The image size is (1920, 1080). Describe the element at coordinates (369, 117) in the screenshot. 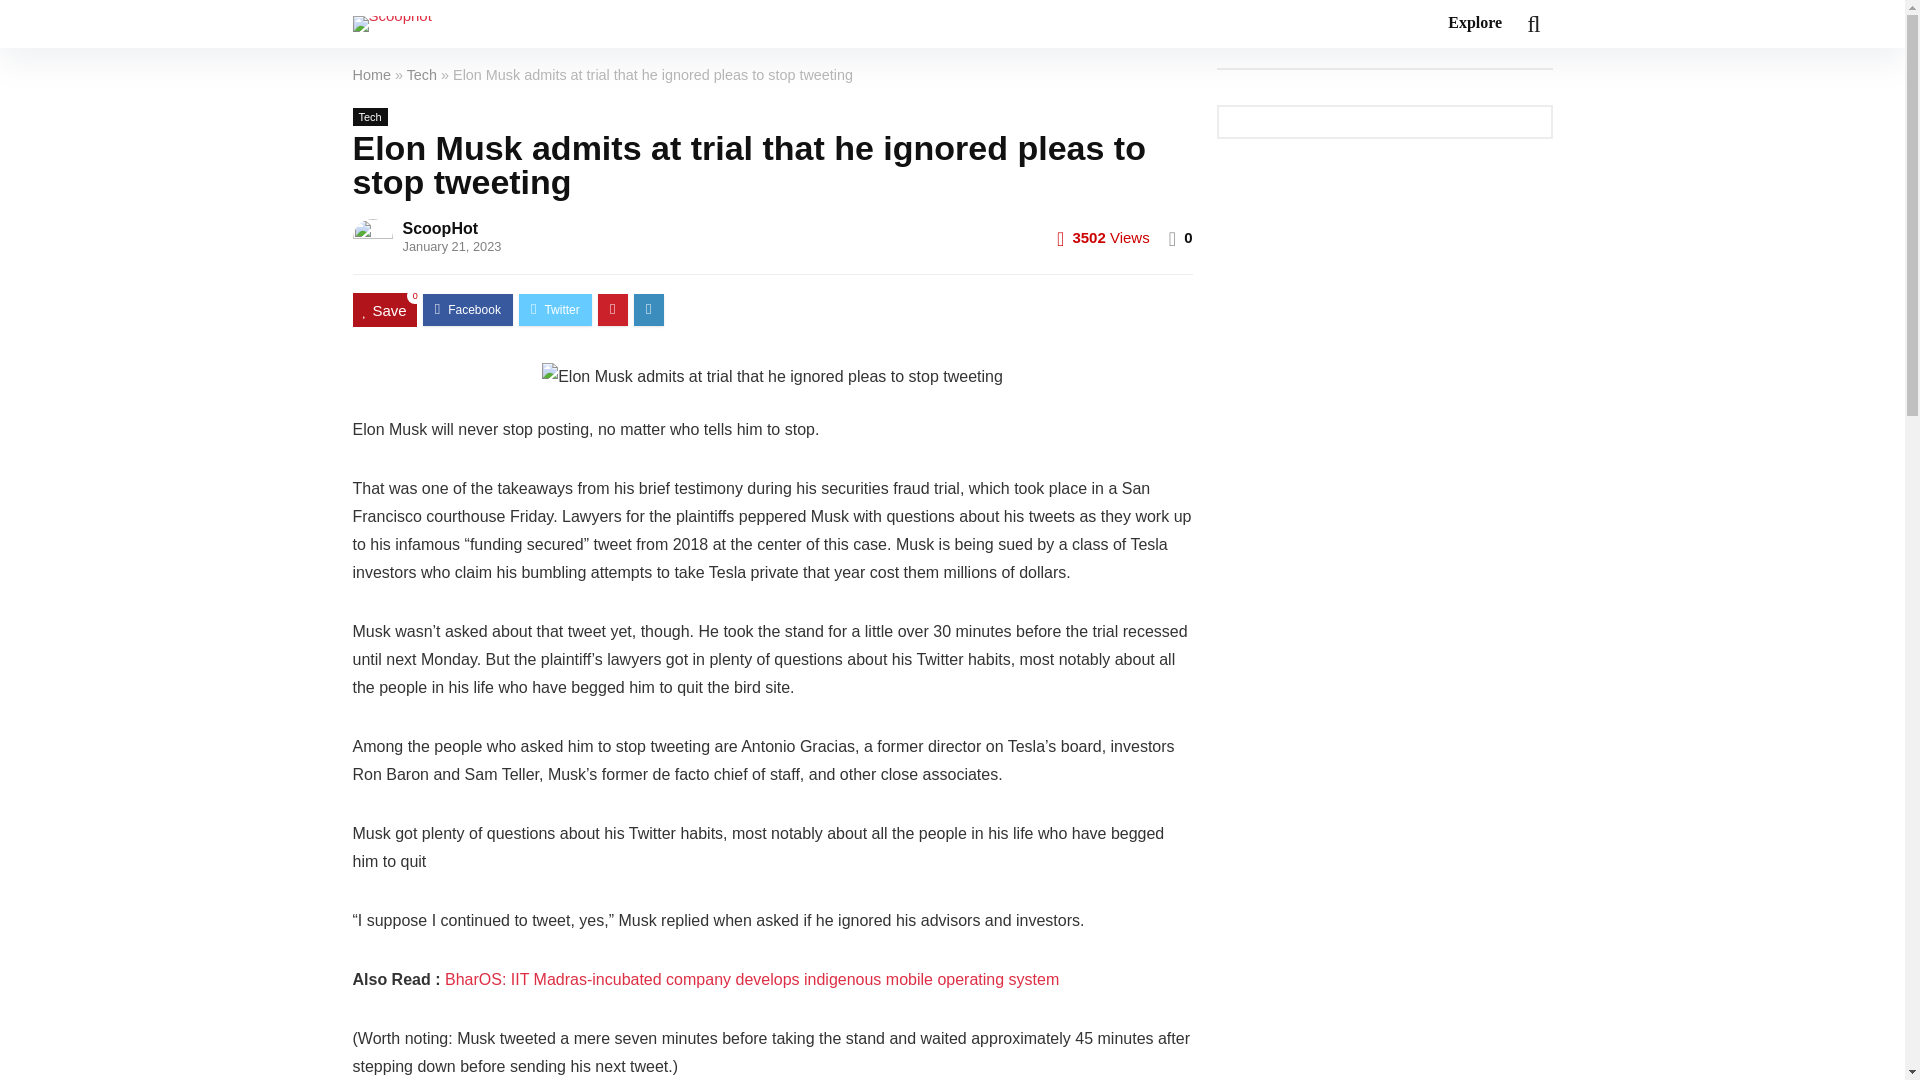

I see `View all posts in Tech` at that location.